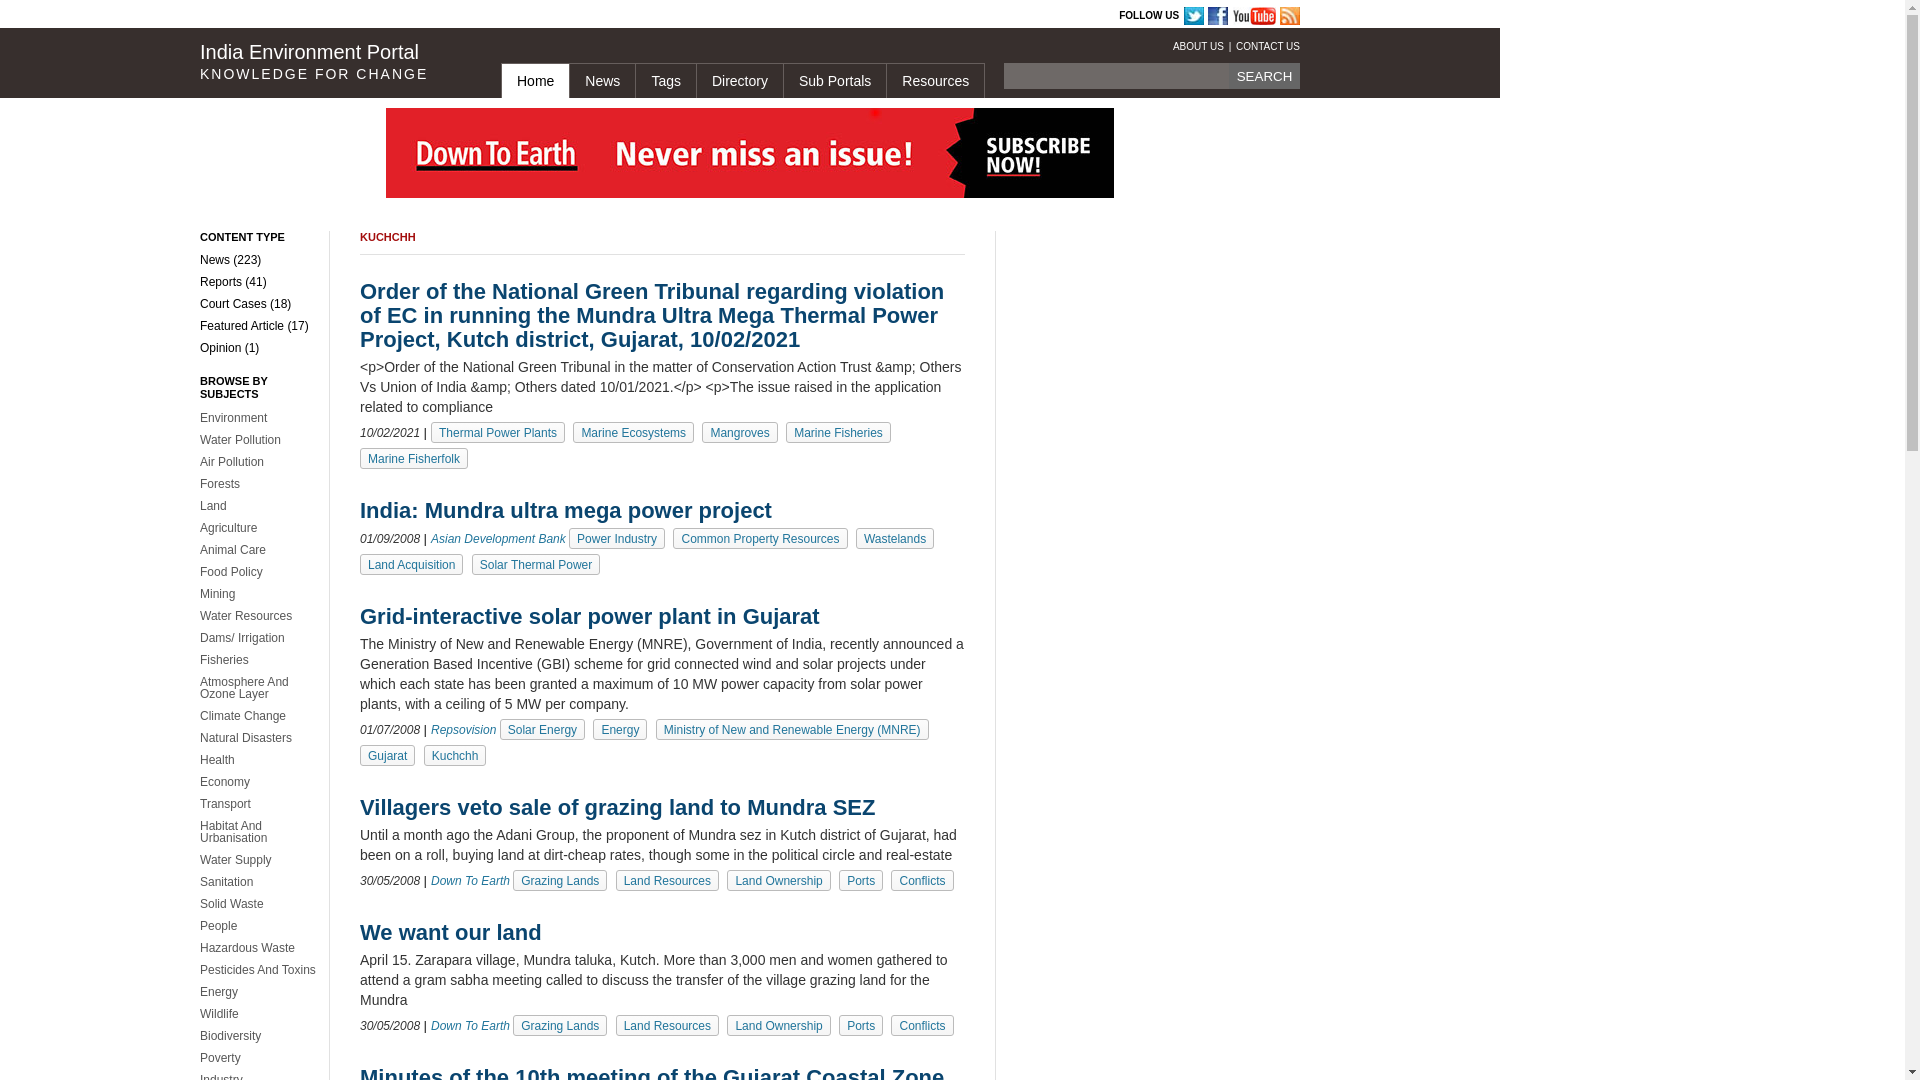  Describe the element at coordinates (334, 62) in the screenshot. I see `India Environment Portal KNOWLEDGE FOR CHANGE` at that location.